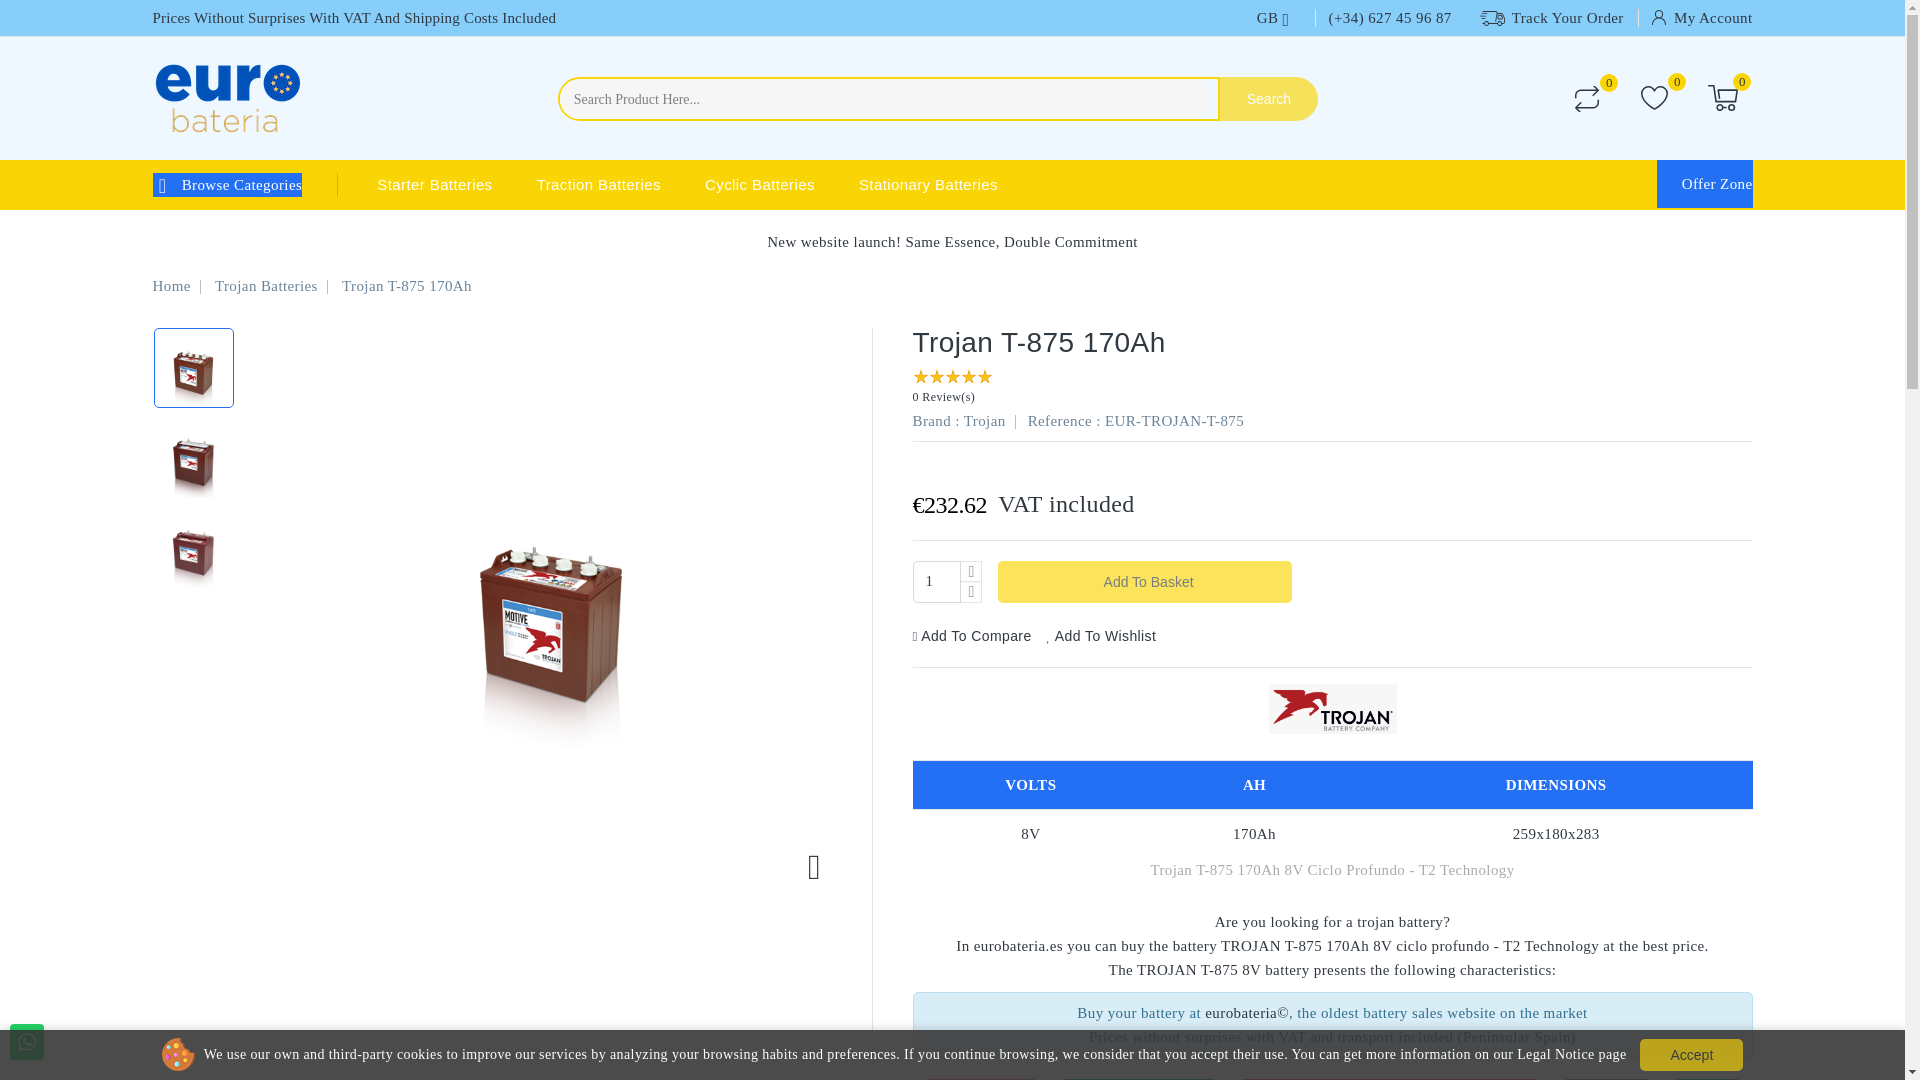 This screenshot has width=1920, height=1080. I want to click on Trojan T-875 battery 8V 170Ah, so click(192, 547).